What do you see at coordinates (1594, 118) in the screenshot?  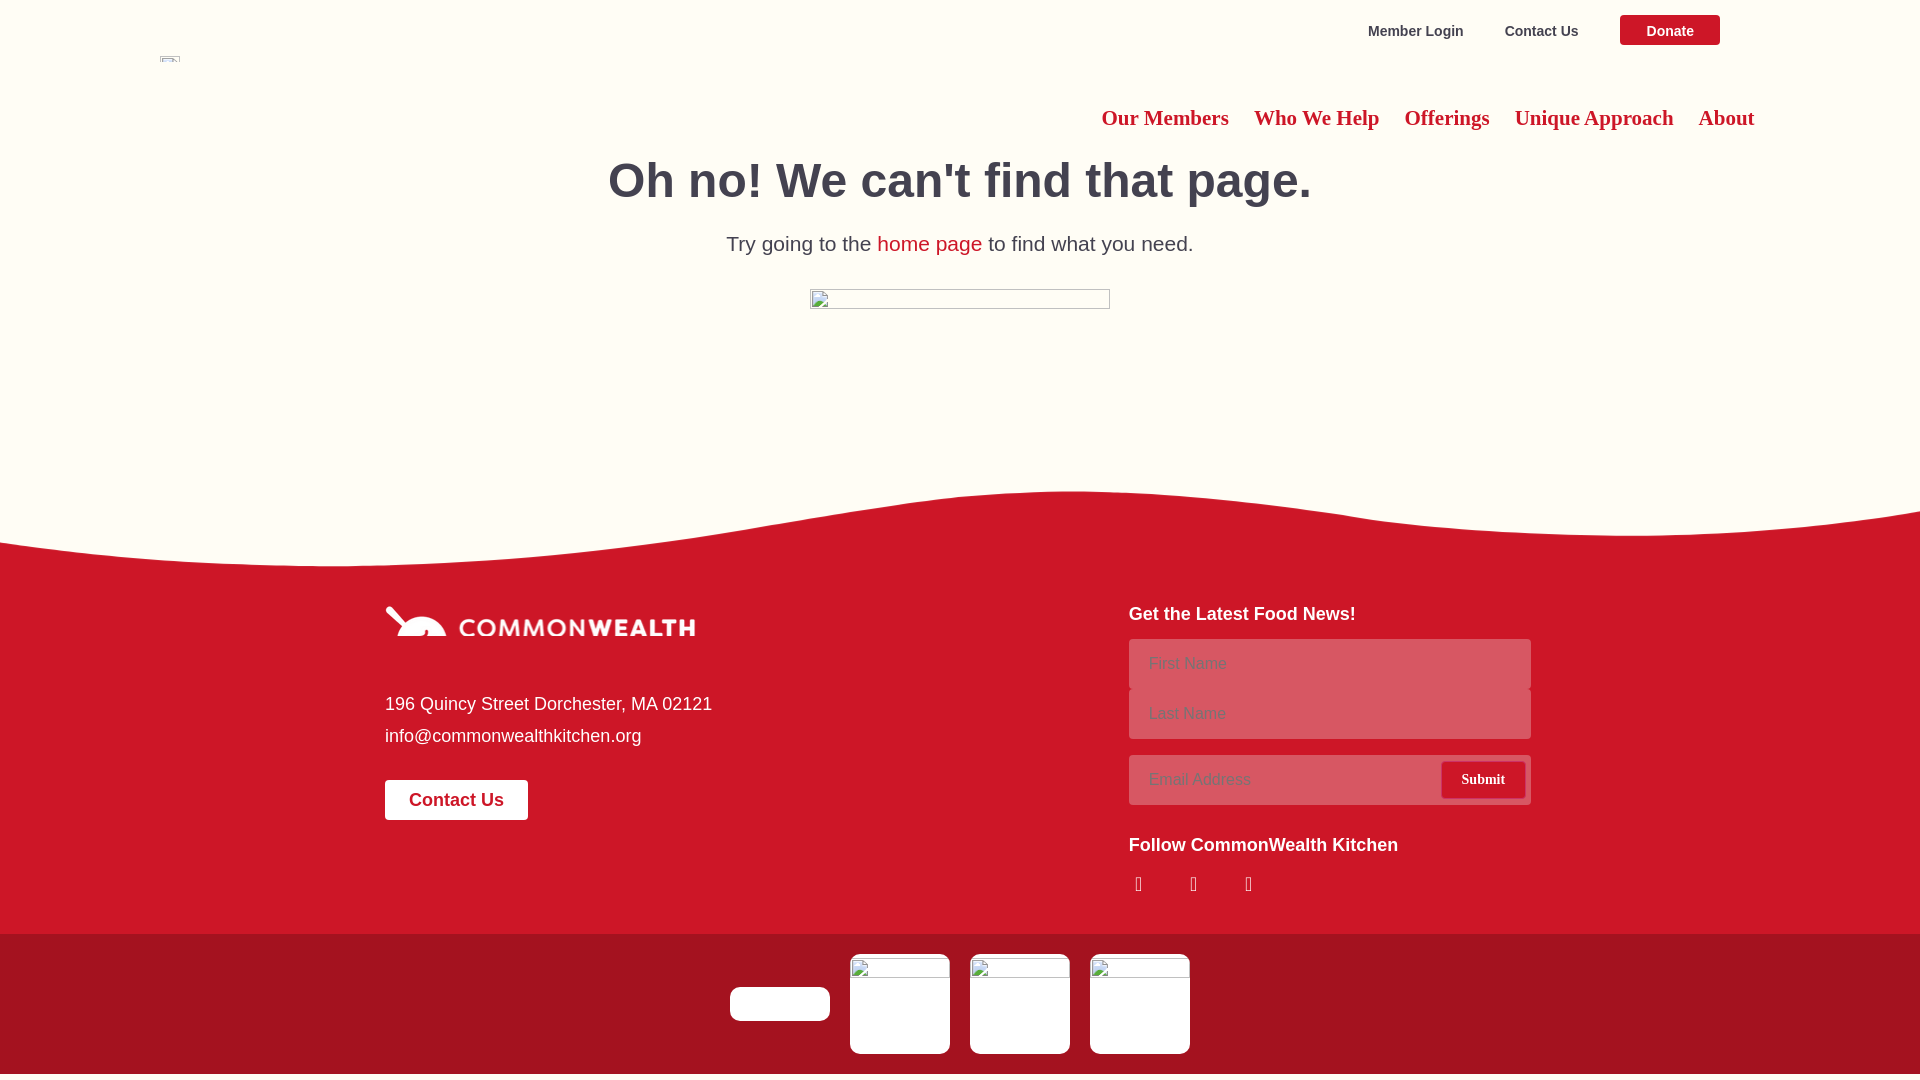 I see `Unique Approach` at bounding box center [1594, 118].